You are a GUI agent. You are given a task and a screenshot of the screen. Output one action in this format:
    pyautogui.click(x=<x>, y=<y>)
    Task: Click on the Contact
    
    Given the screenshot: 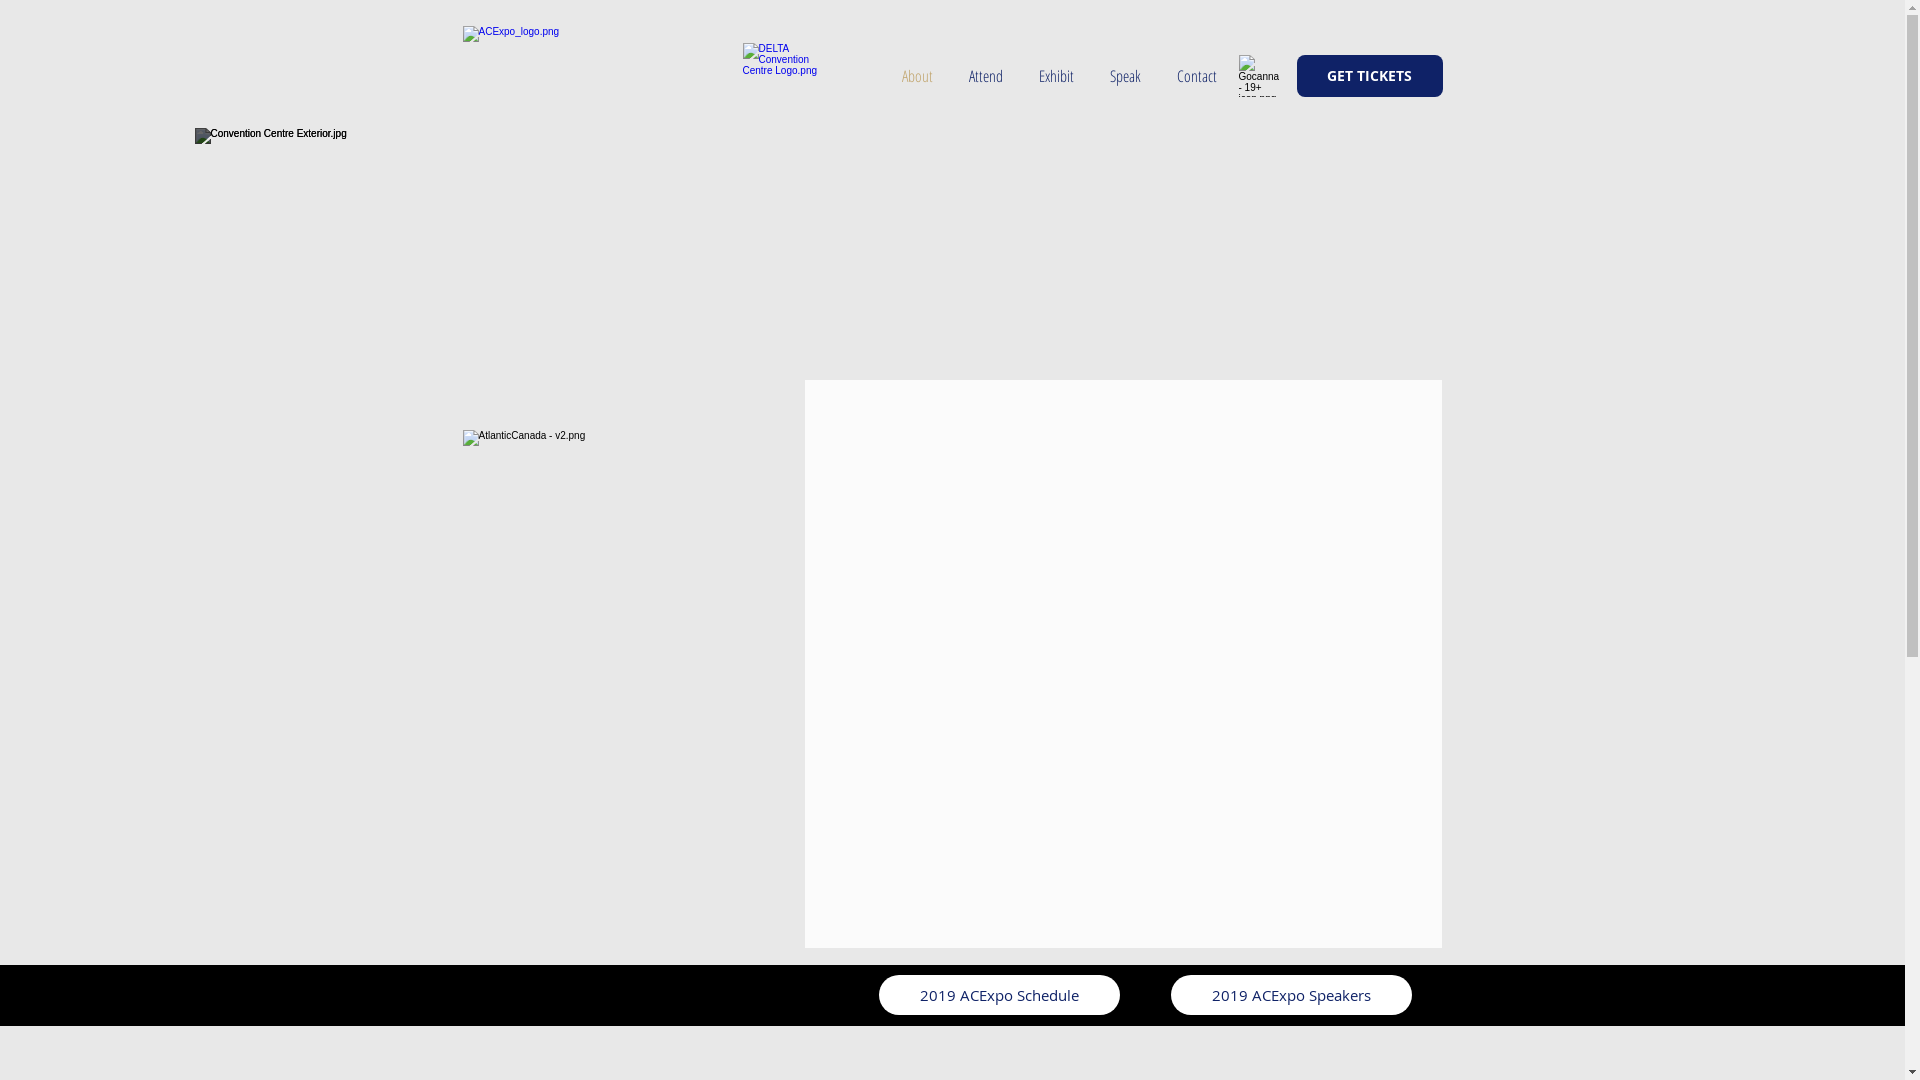 What is the action you would take?
    pyautogui.click(x=1188, y=76)
    